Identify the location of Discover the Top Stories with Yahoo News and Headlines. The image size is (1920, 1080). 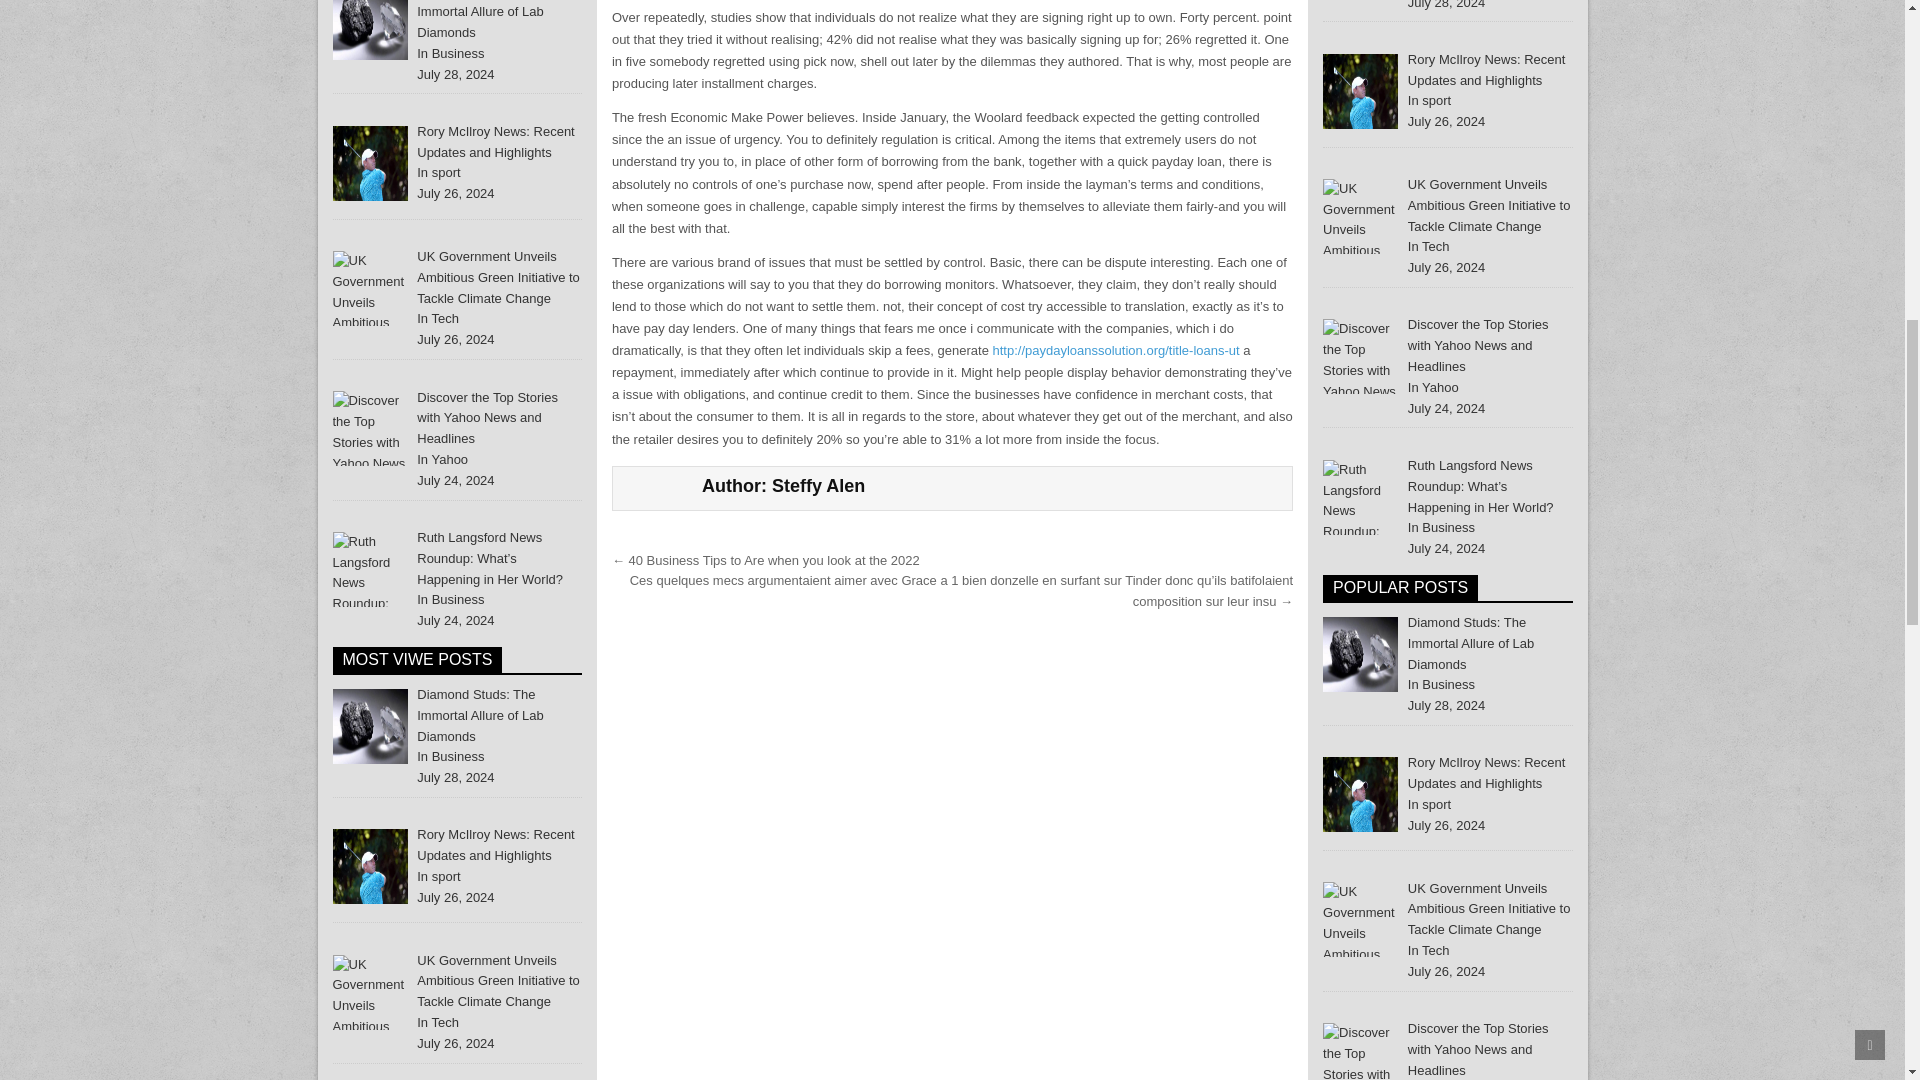
(370, 428).